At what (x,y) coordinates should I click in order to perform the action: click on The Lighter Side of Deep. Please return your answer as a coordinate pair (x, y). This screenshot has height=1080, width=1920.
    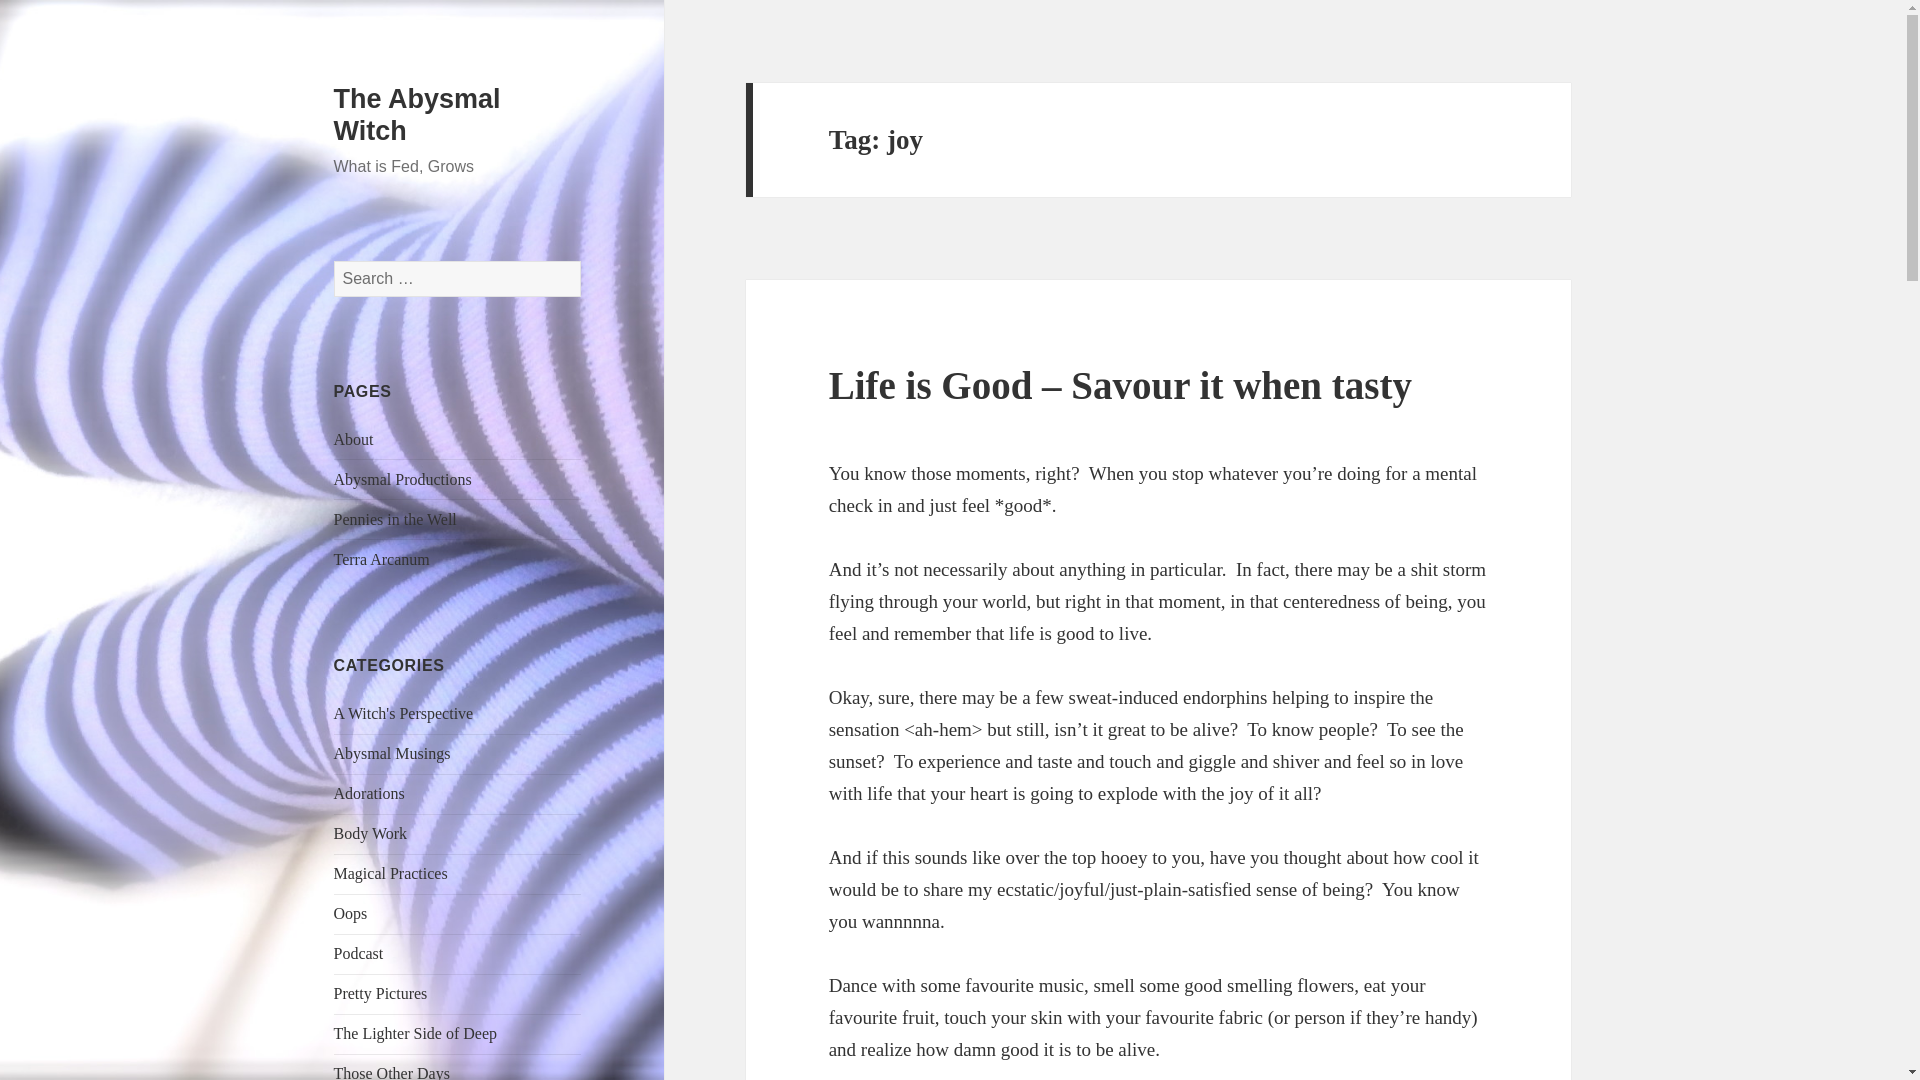
    Looking at the image, I should click on (416, 1033).